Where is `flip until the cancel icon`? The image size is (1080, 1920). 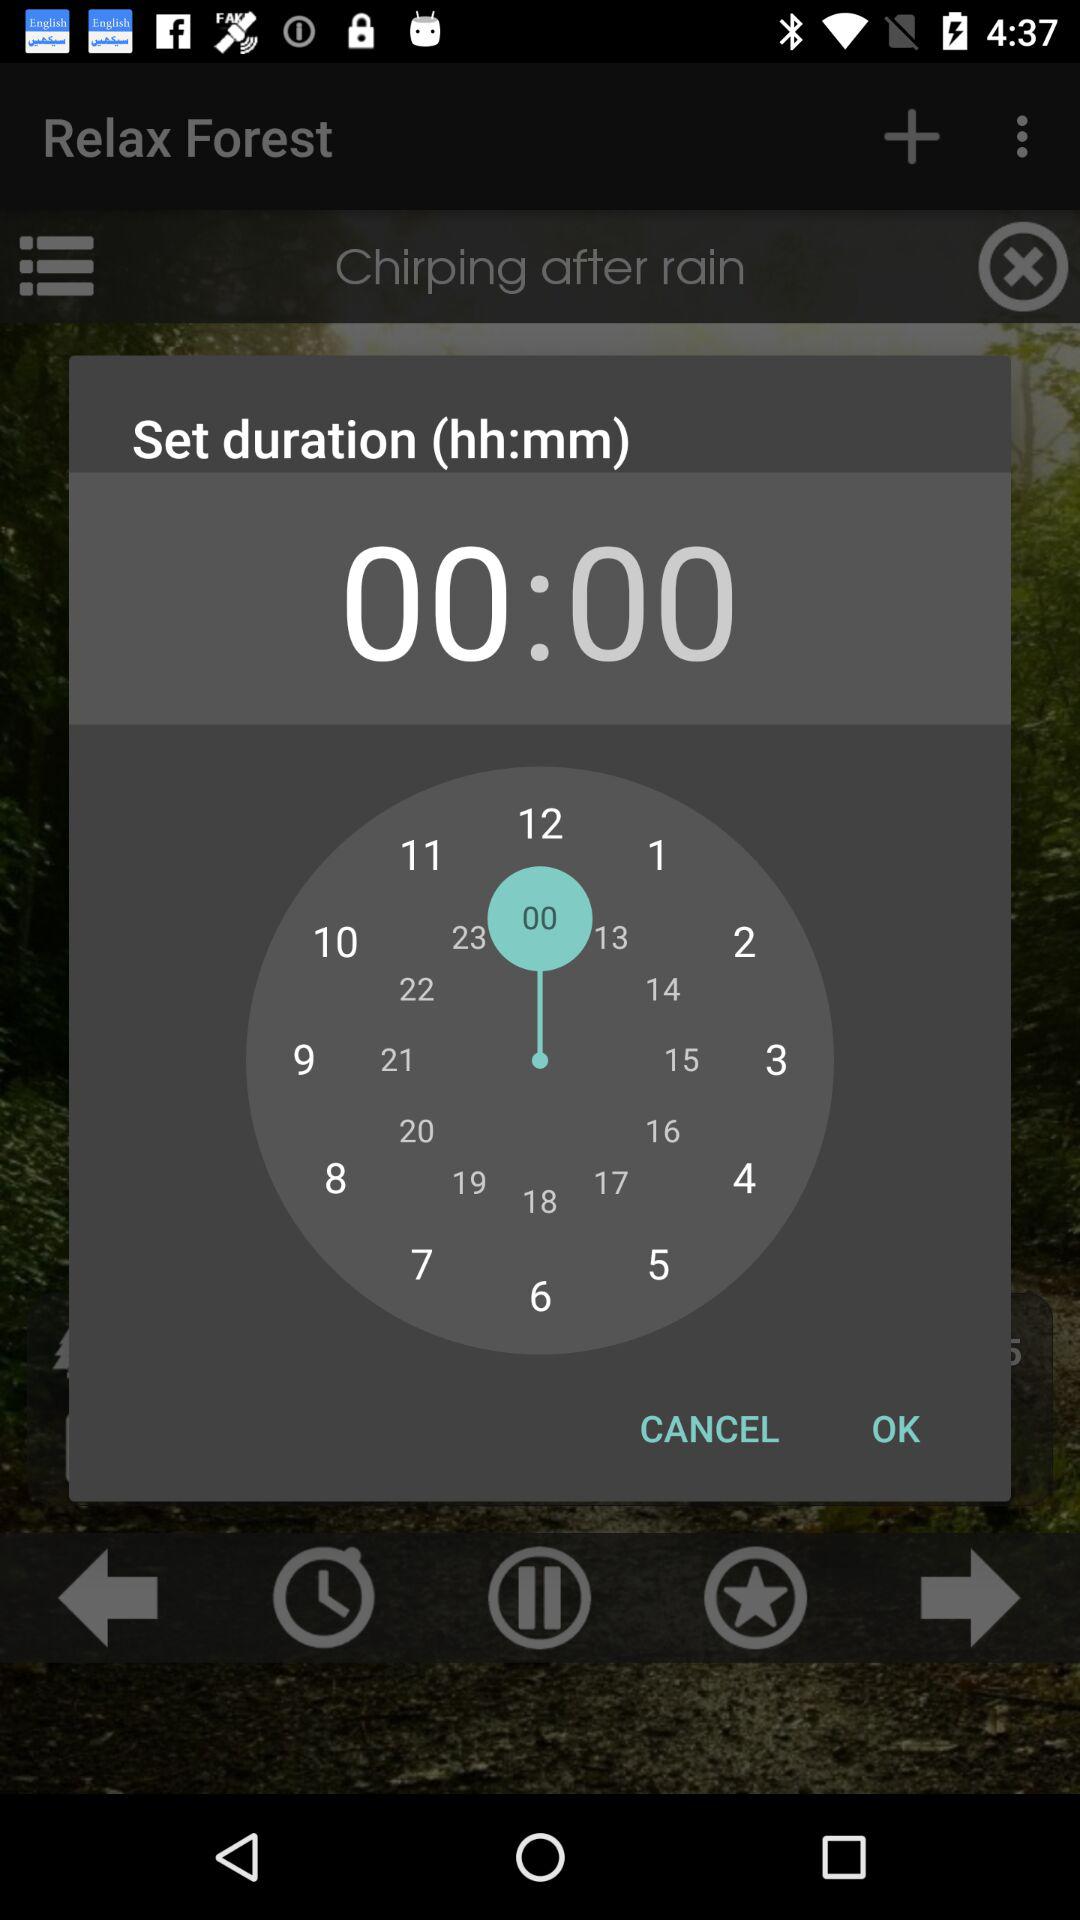
flip until the cancel icon is located at coordinates (710, 1428).